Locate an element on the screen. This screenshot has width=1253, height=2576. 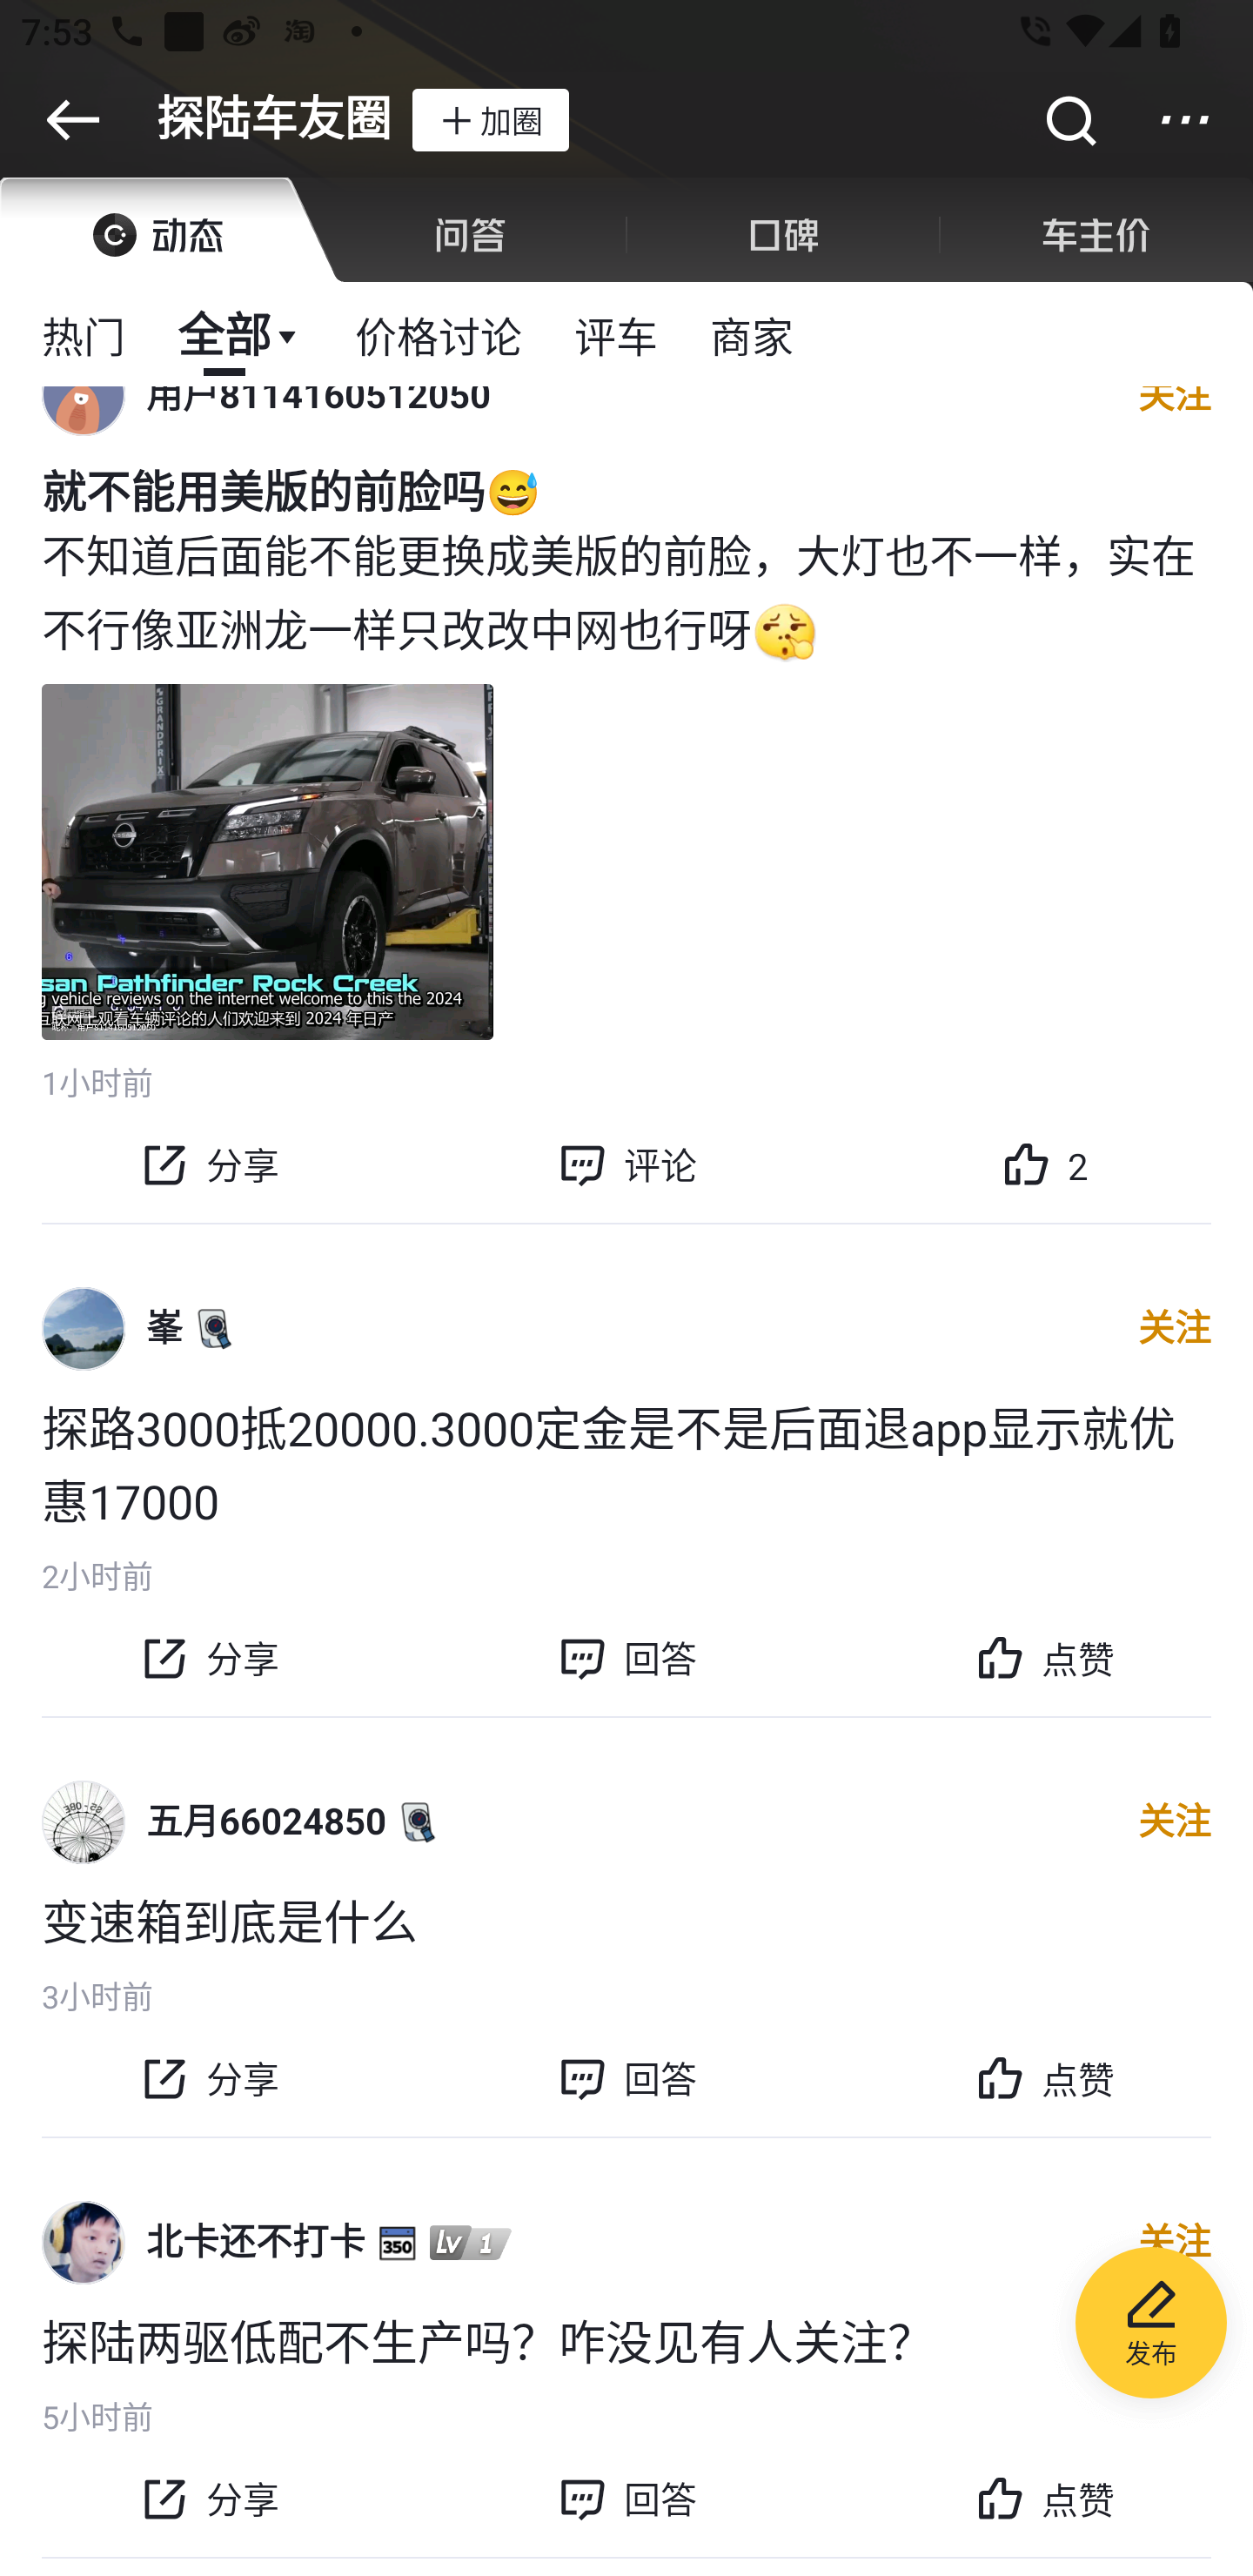
关注 is located at coordinates (1175, 1822).